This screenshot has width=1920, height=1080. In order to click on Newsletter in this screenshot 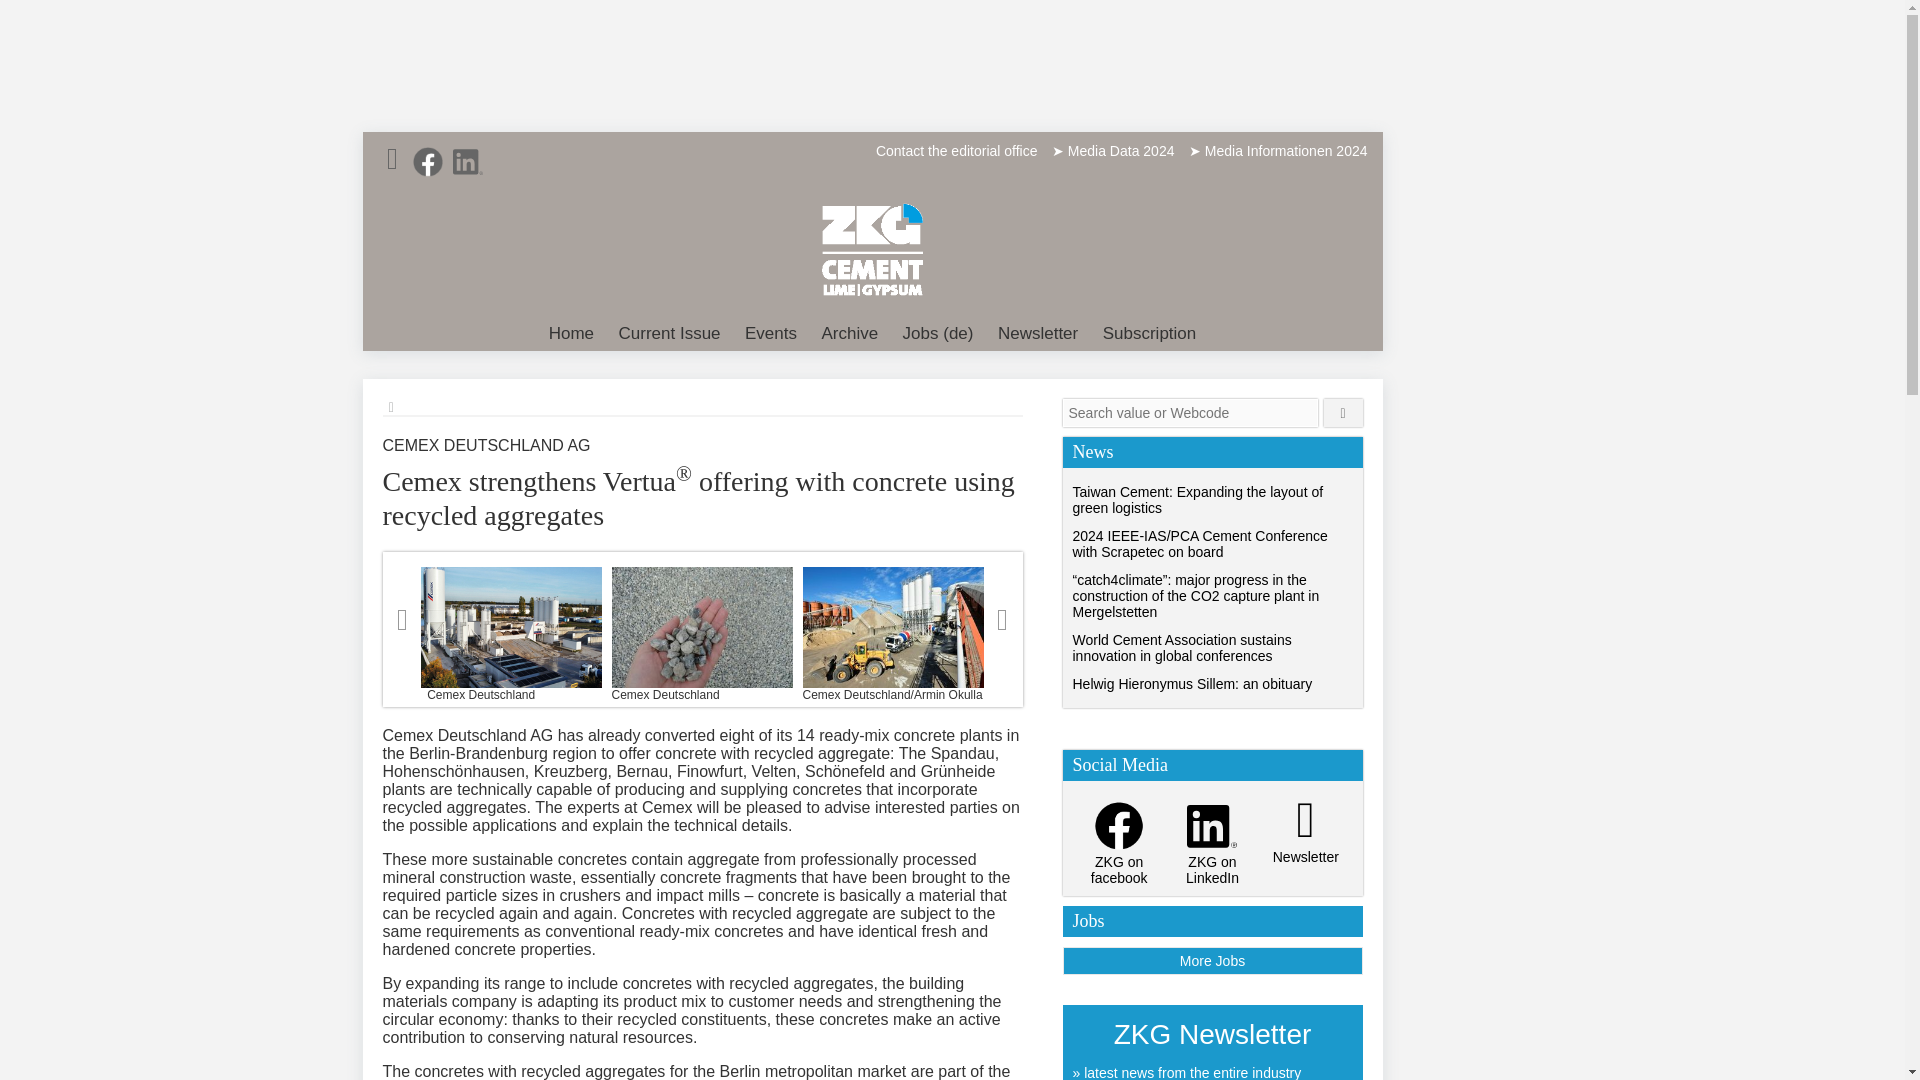, I will do `click(1038, 334)`.